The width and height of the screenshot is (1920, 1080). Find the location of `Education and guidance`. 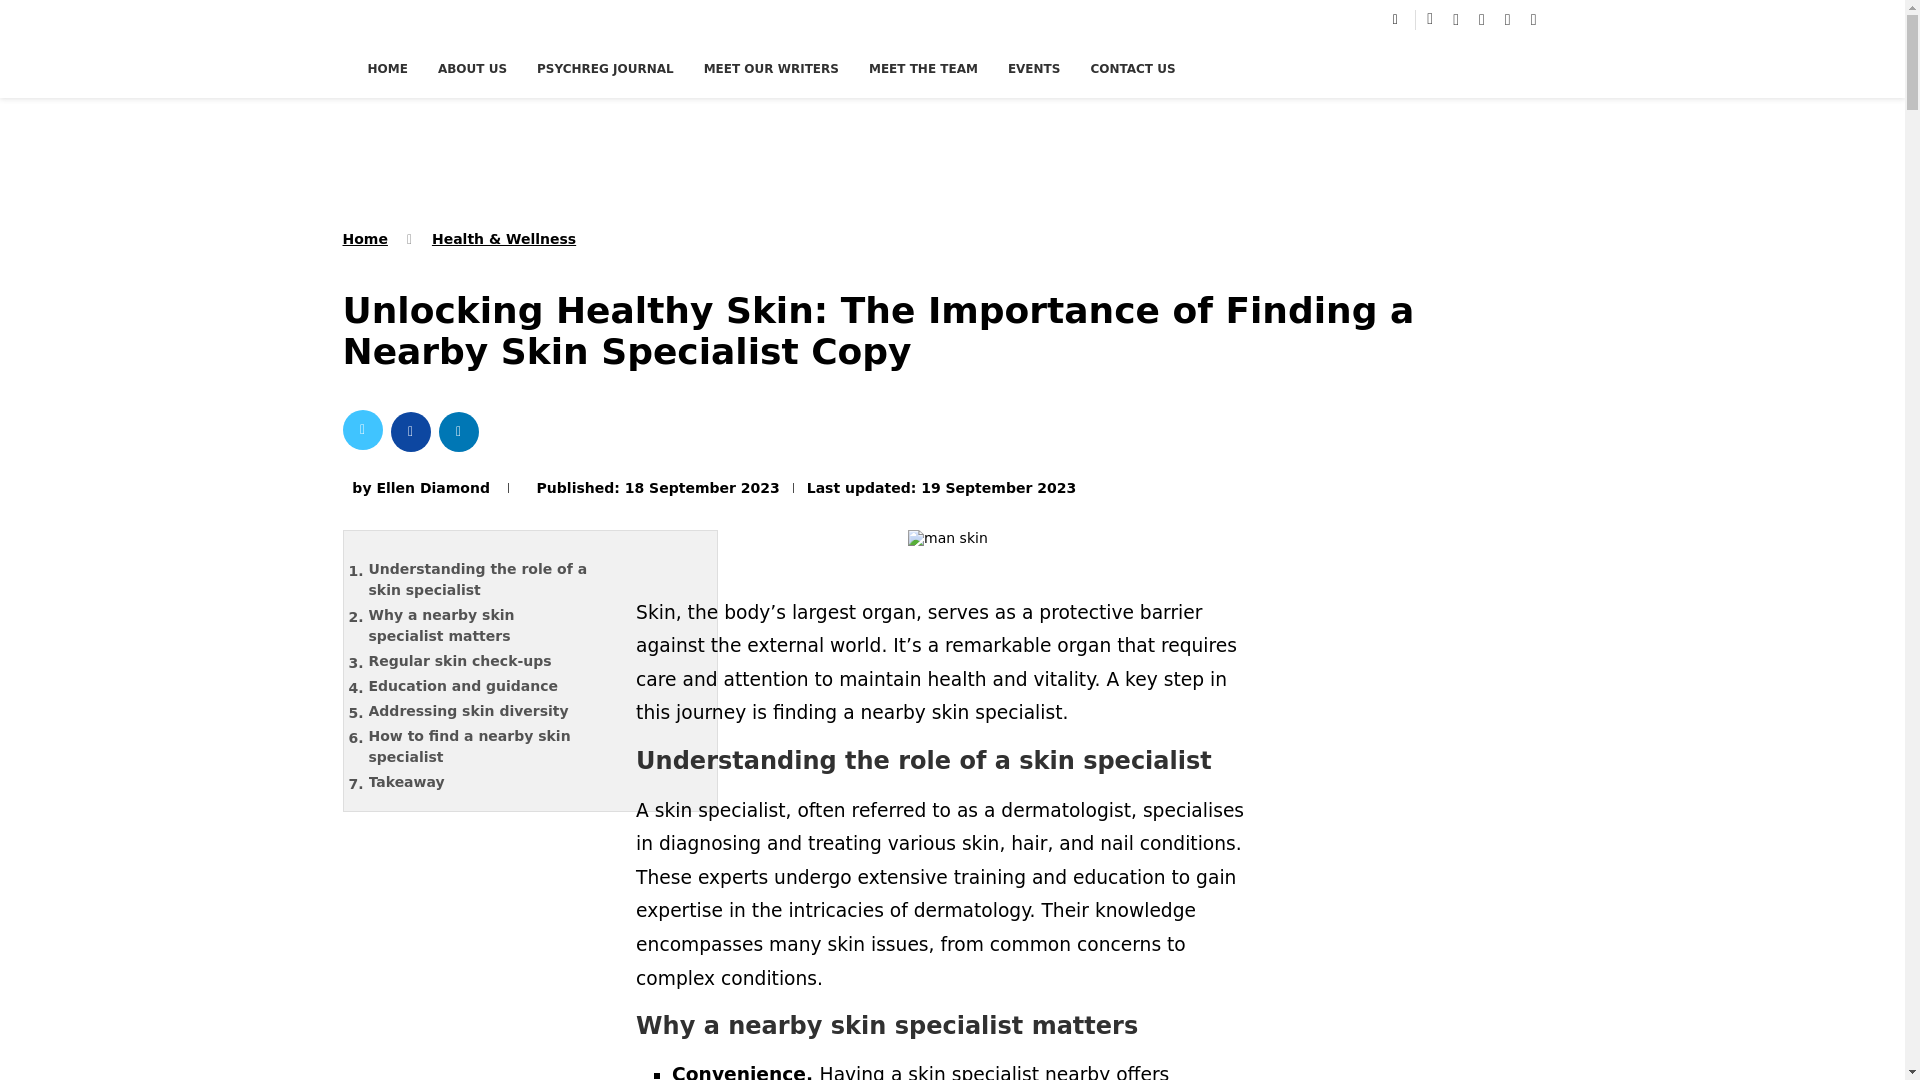

Education and guidance is located at coordinates (493, 686).